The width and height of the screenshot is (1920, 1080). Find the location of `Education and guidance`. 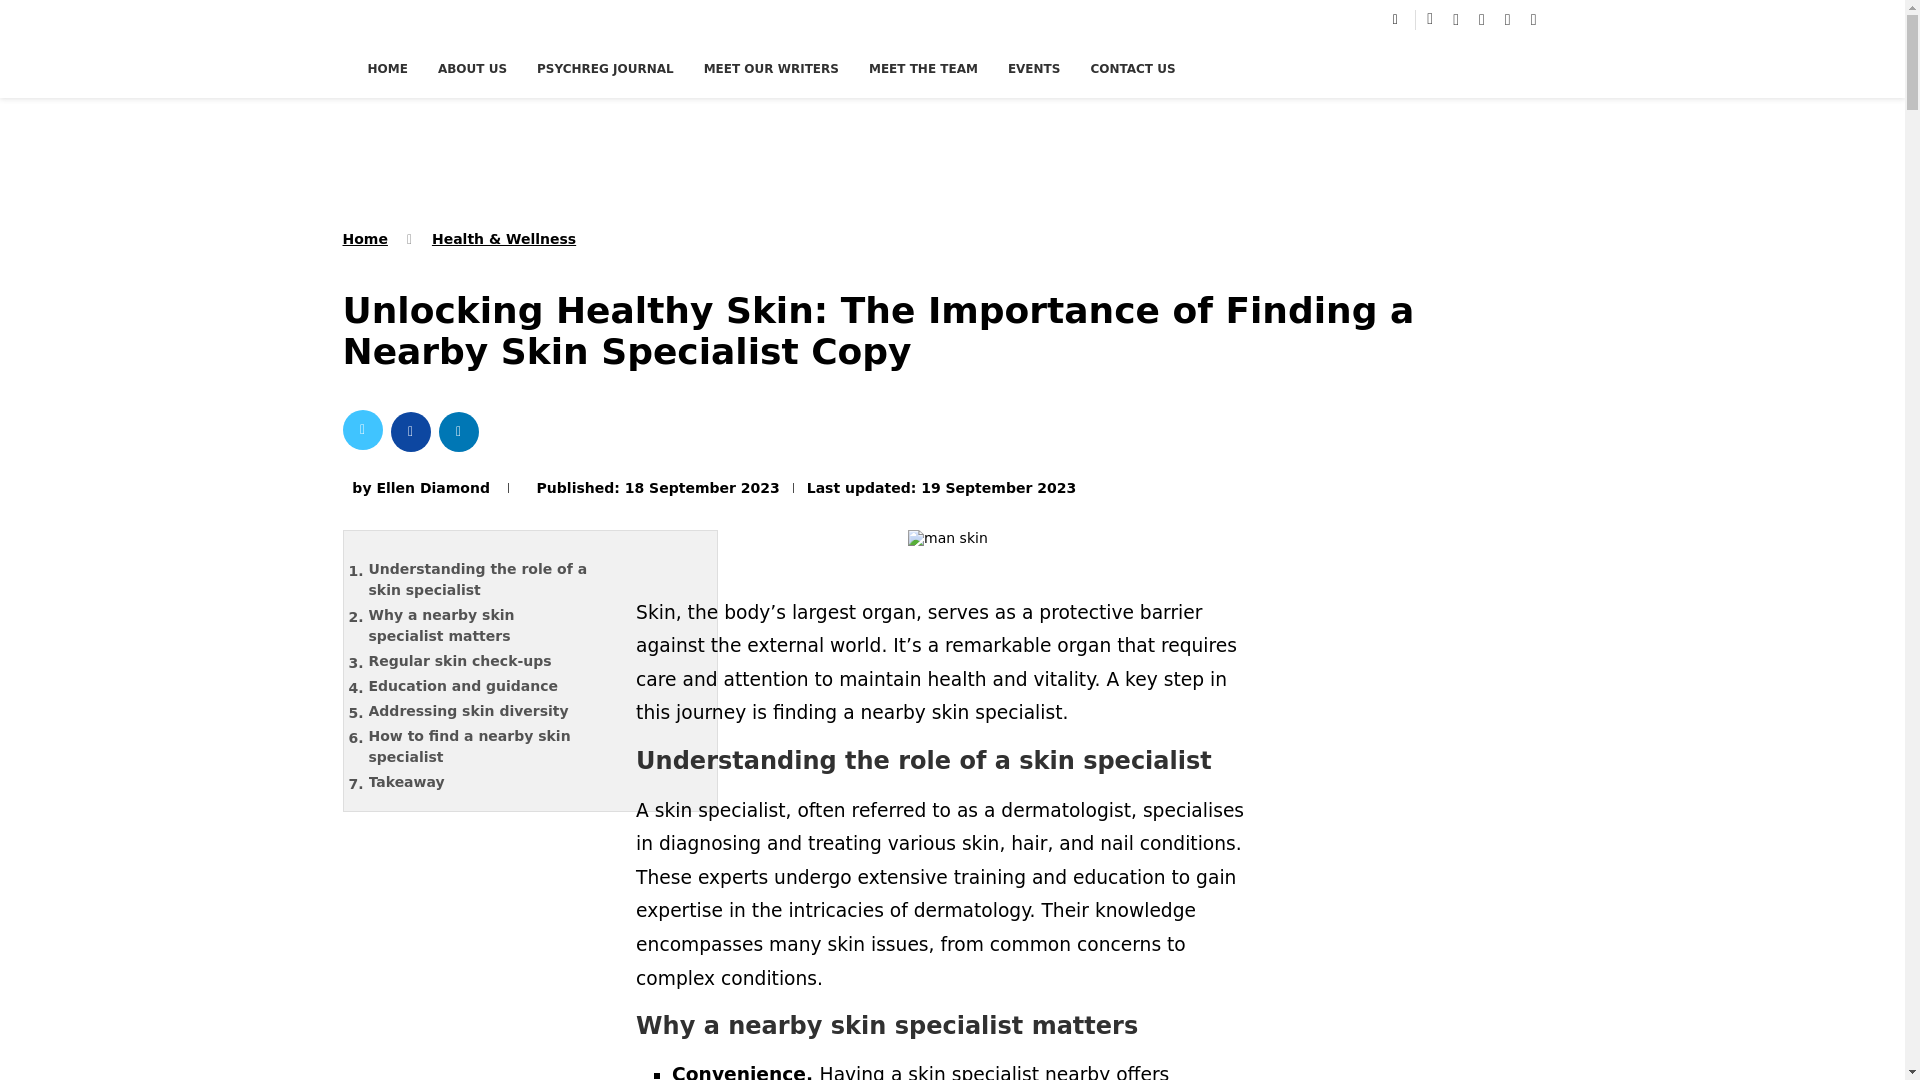

Education and guidance is located at coordinates (493, 686).